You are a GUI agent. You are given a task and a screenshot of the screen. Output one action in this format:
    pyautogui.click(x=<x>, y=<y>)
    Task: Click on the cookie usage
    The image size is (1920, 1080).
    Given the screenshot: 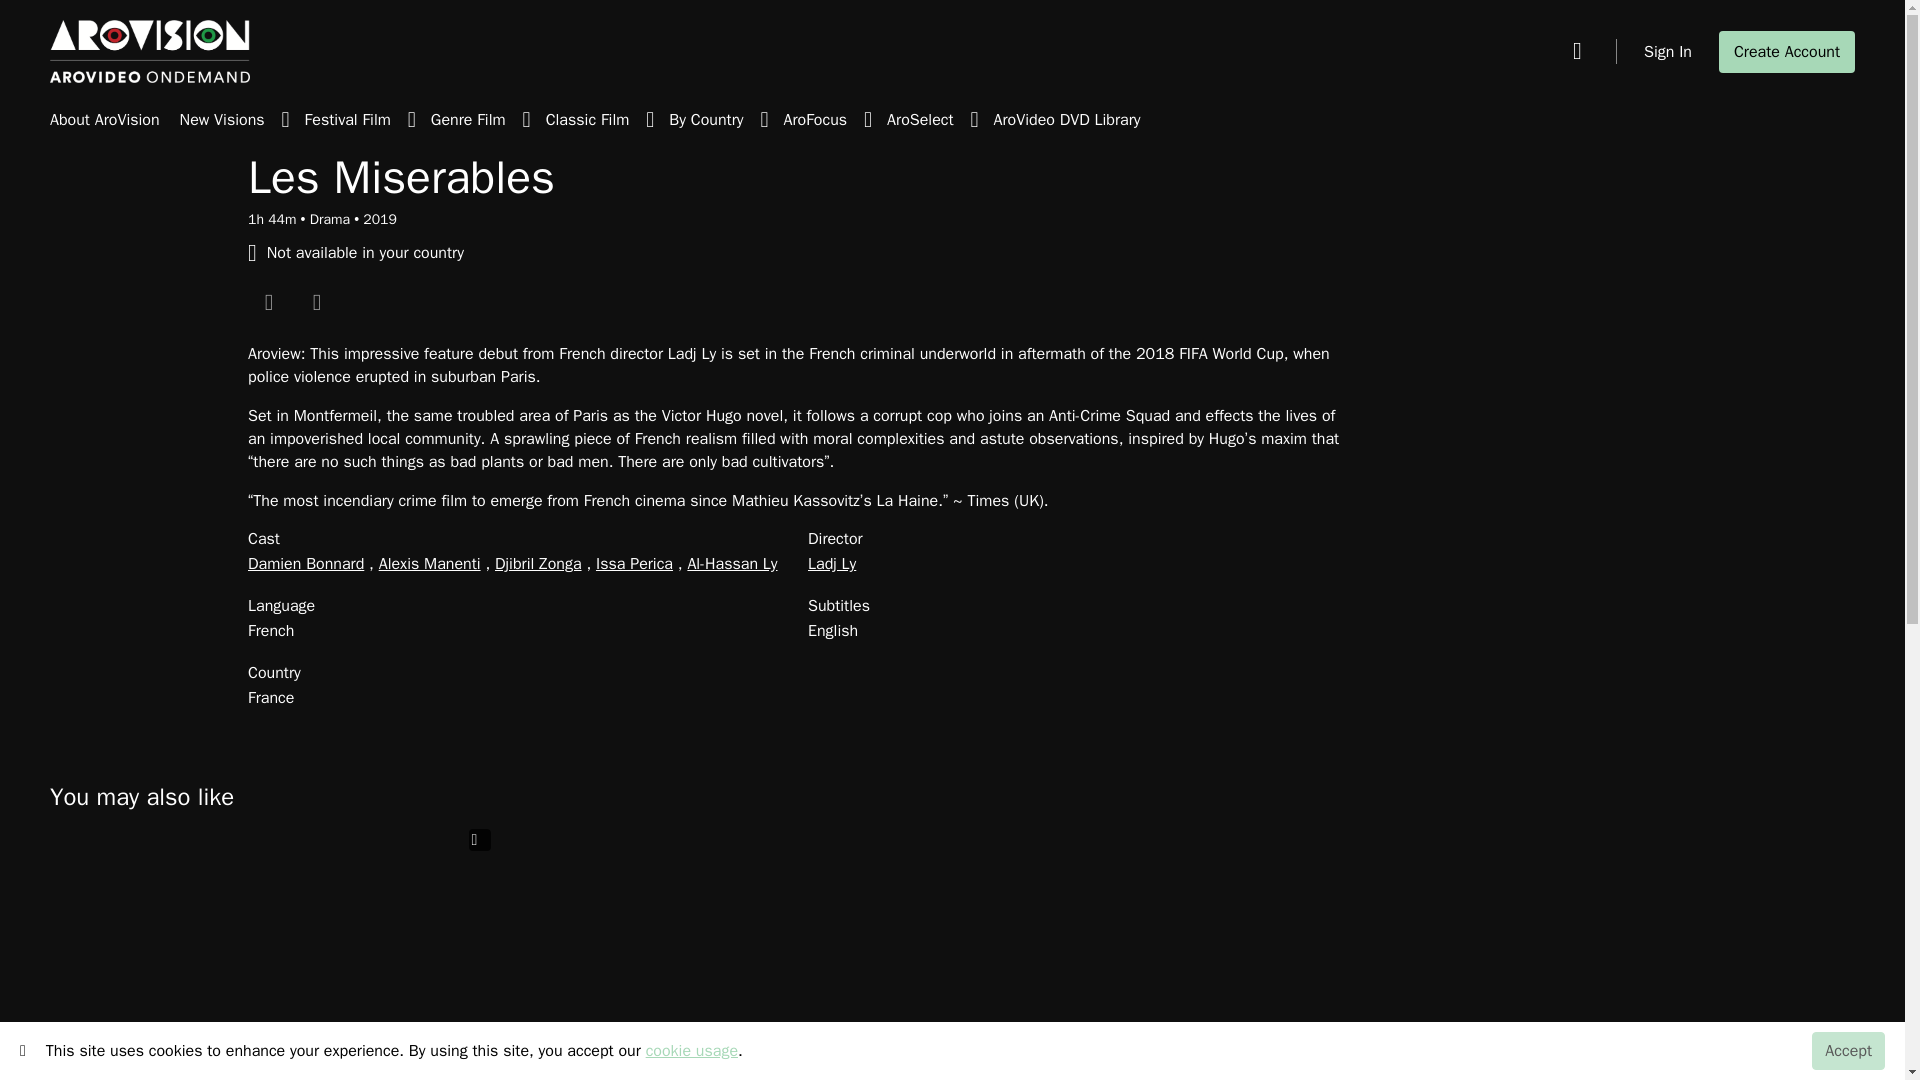 What is the action you would take?
    pyautogui.click(x=691, y=1050)
    